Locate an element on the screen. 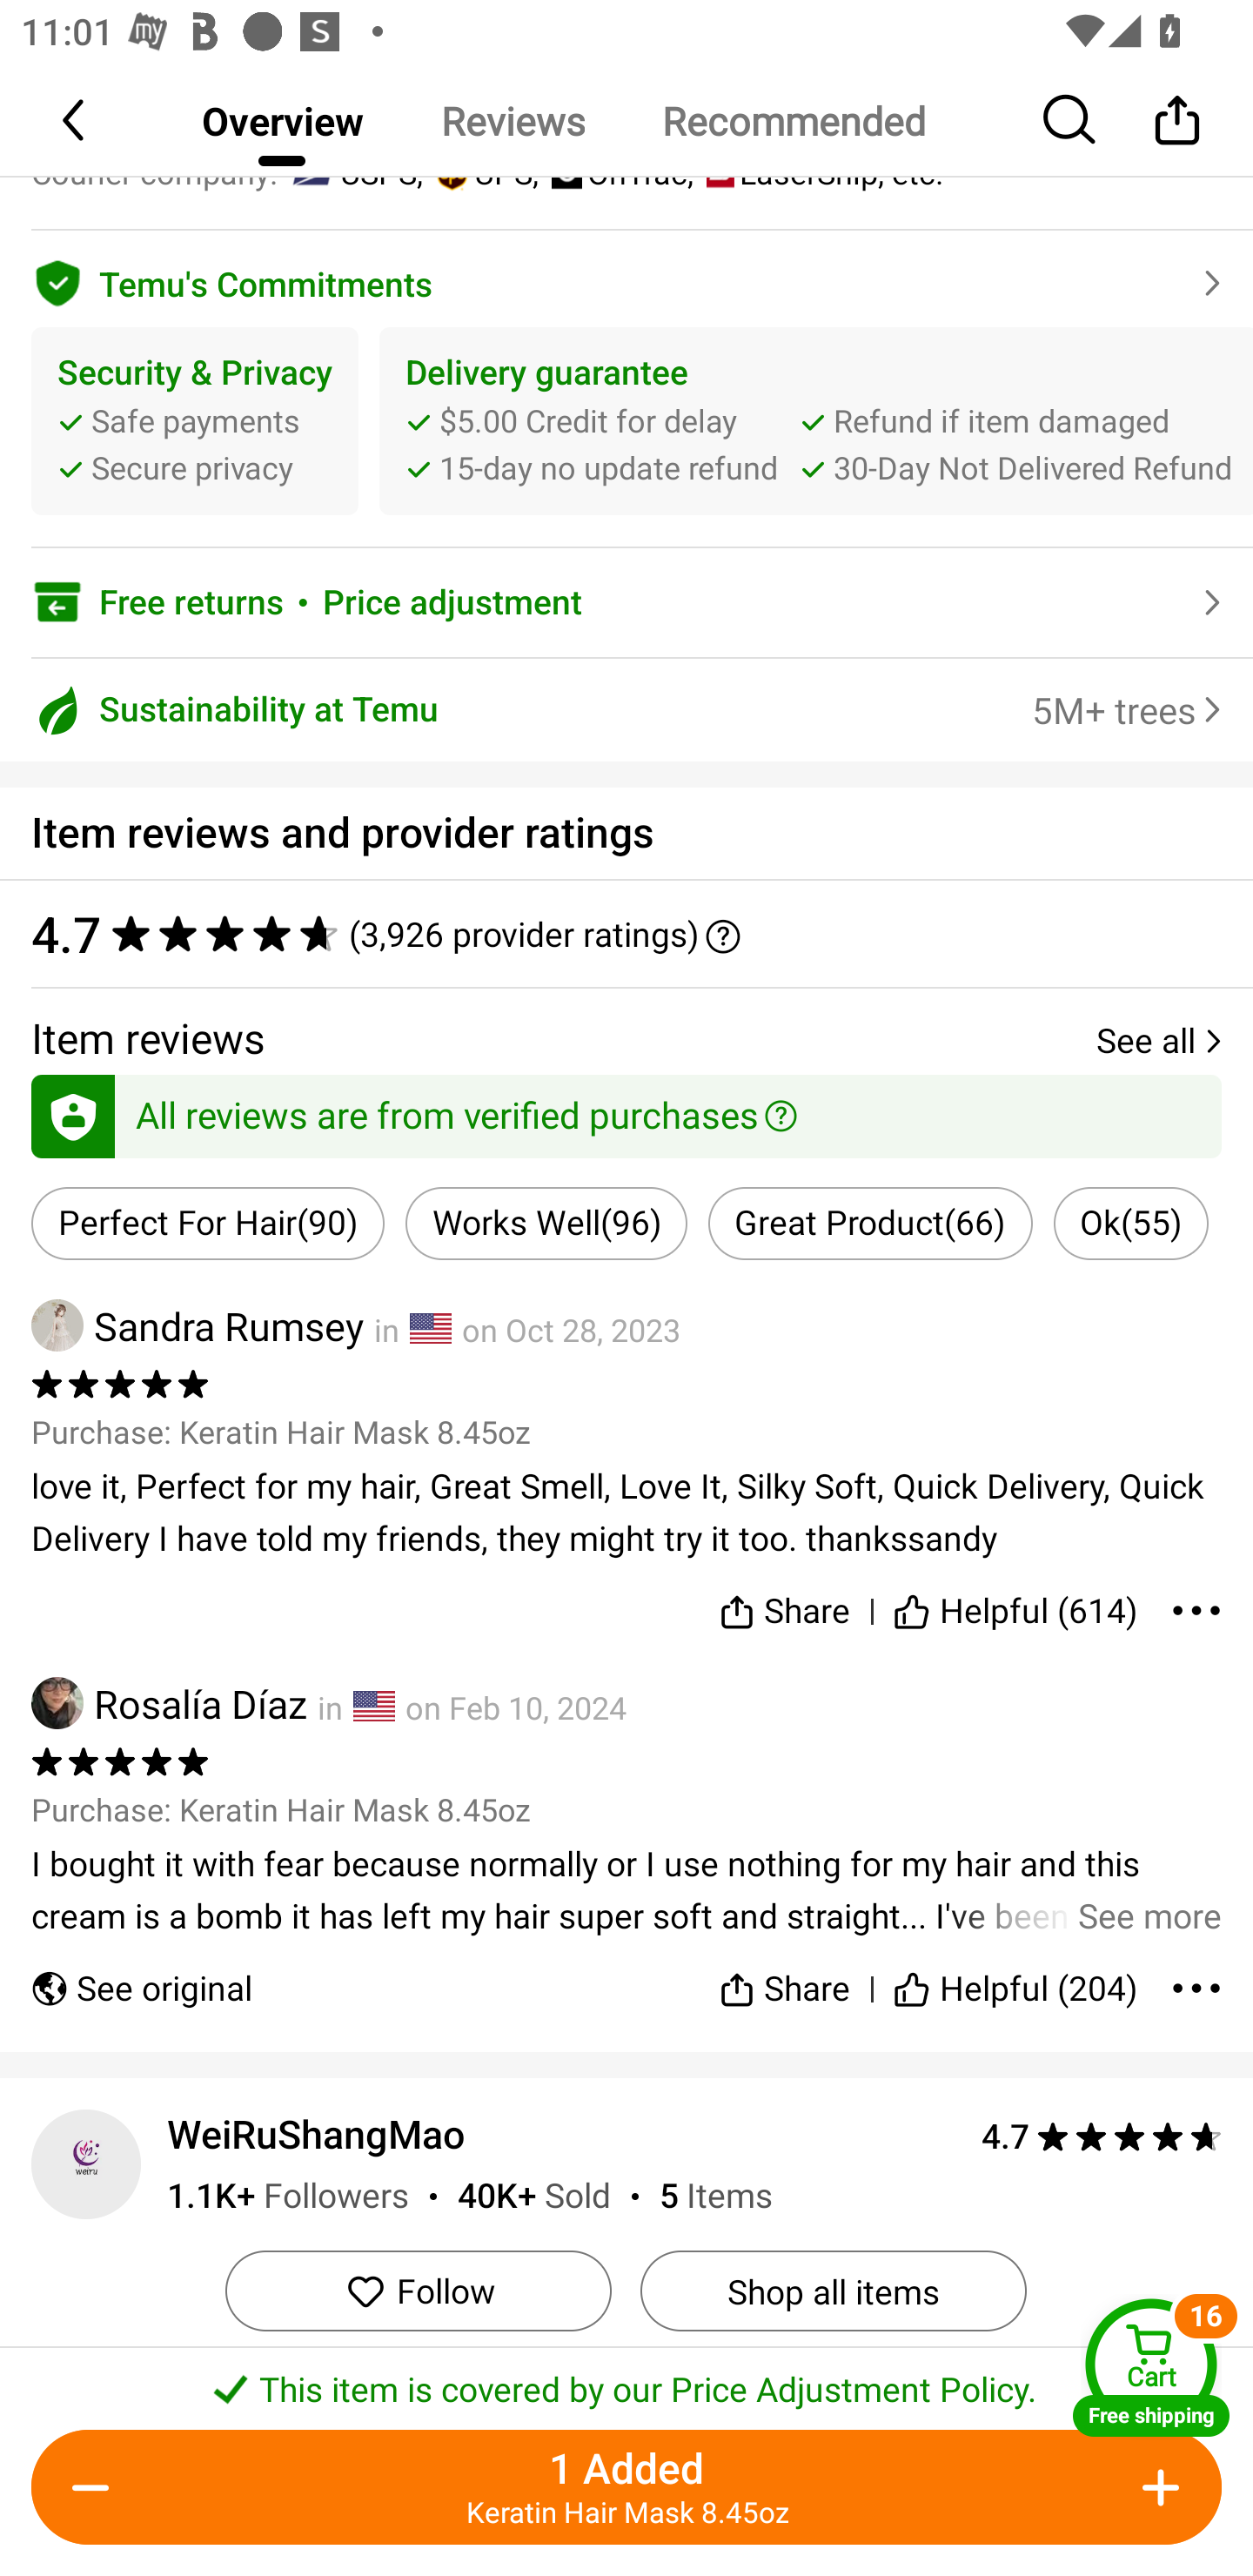 The image size is (1253, 2576). Add Quantity button is located at coordinates (1156, 2487).